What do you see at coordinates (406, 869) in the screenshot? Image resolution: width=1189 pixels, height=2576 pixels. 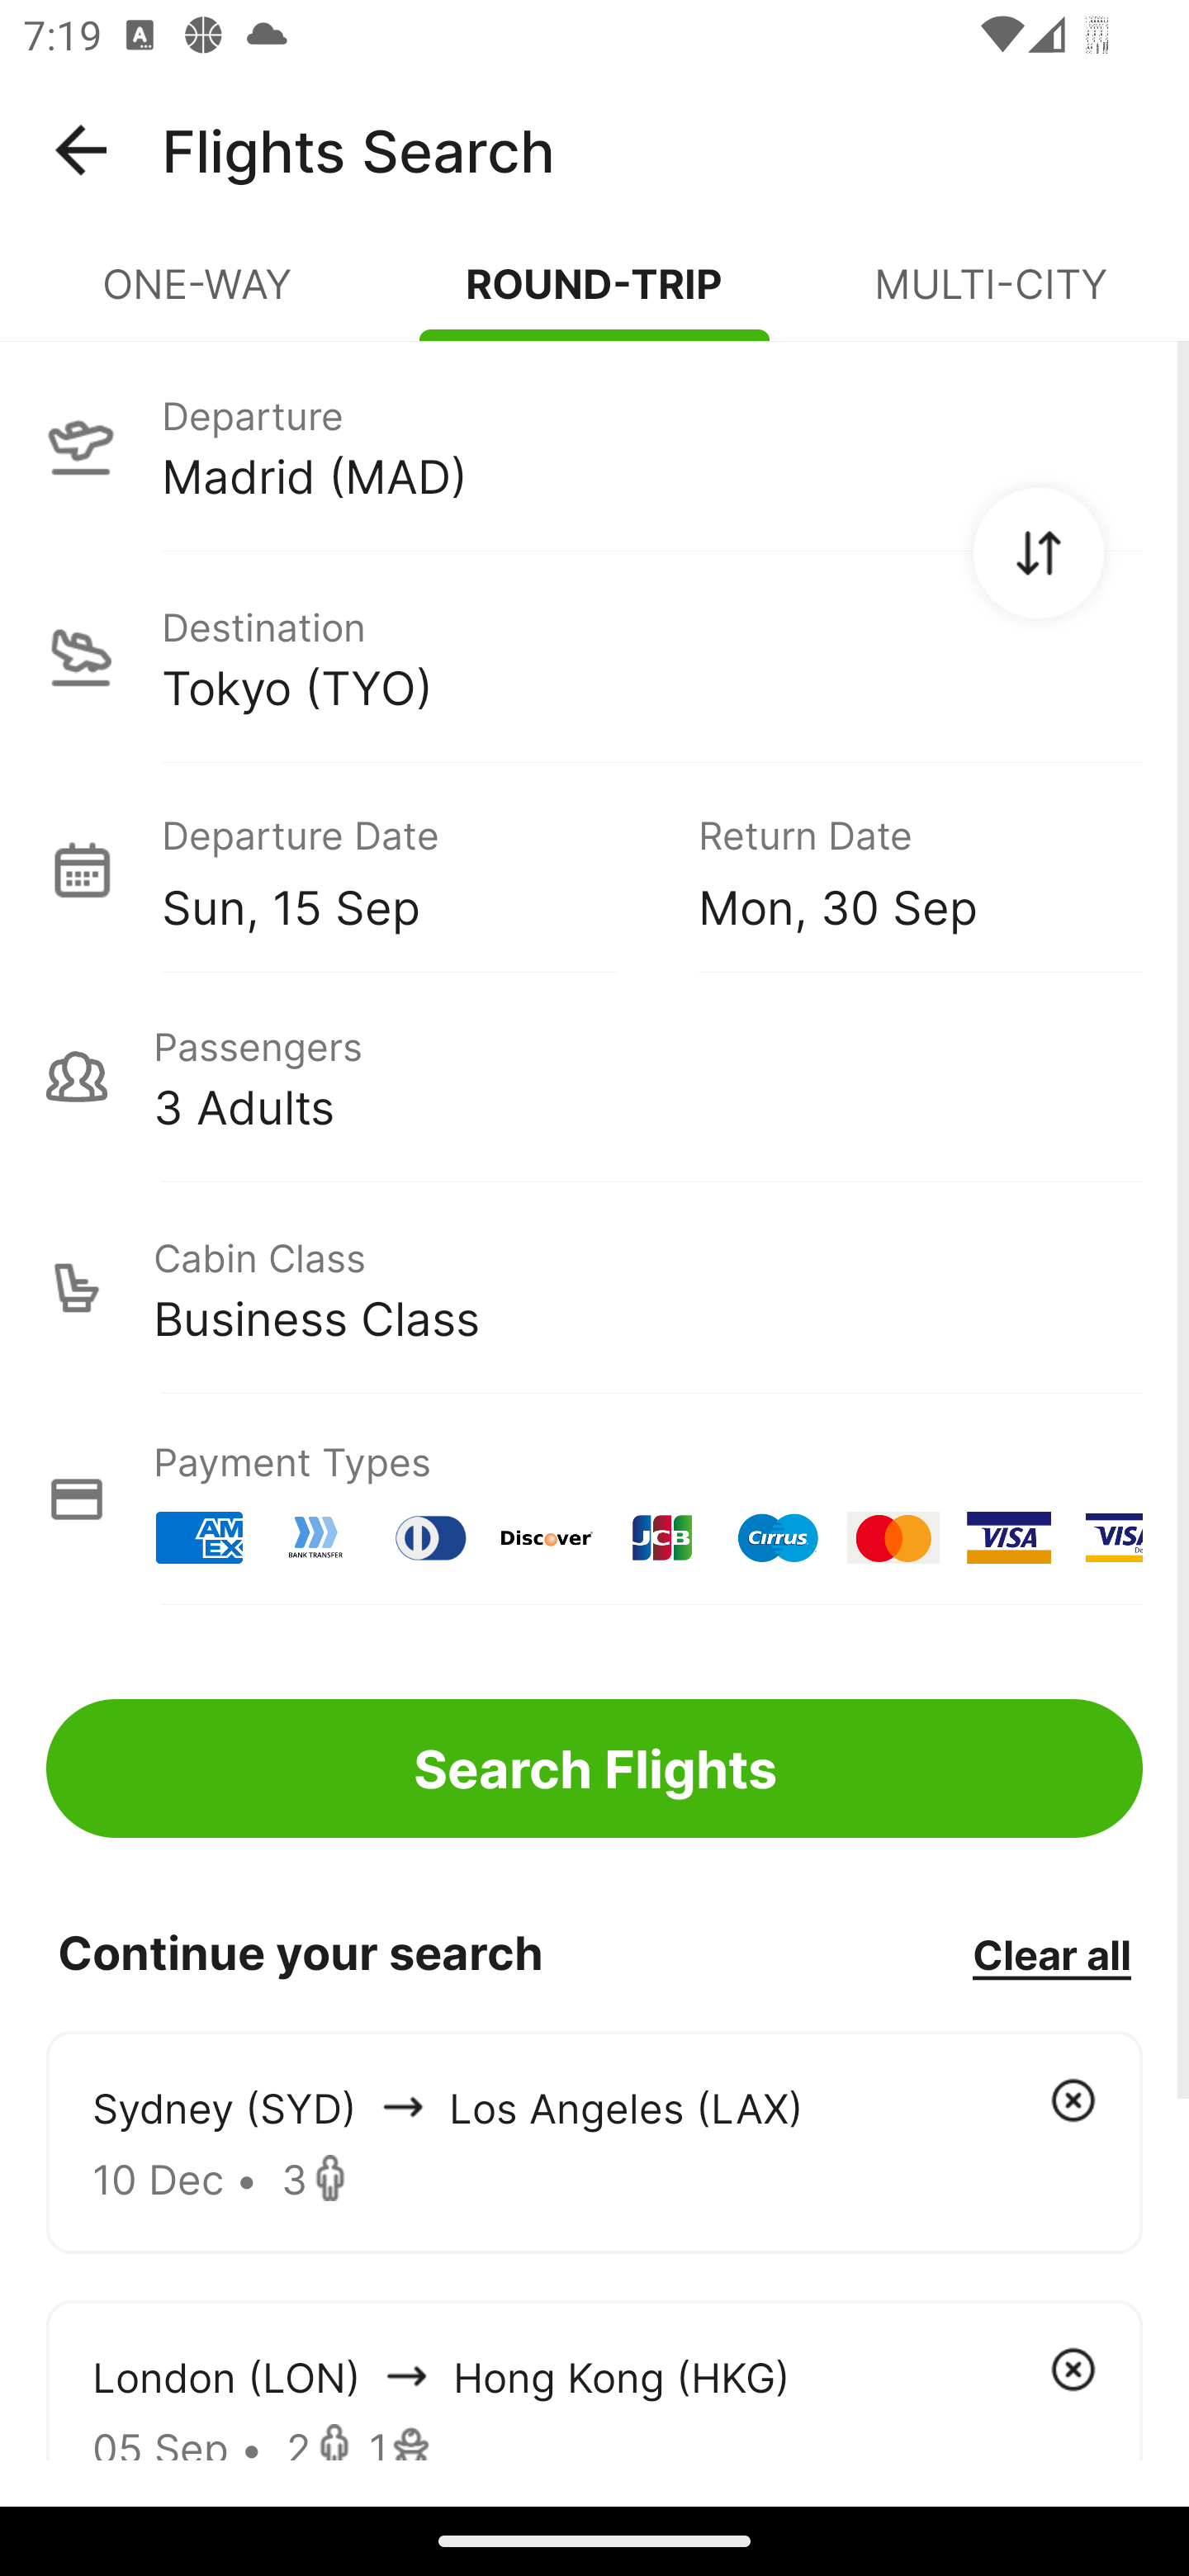 I see `Departure Date Sun, 15 Sep` at bounding box center [406, 869].